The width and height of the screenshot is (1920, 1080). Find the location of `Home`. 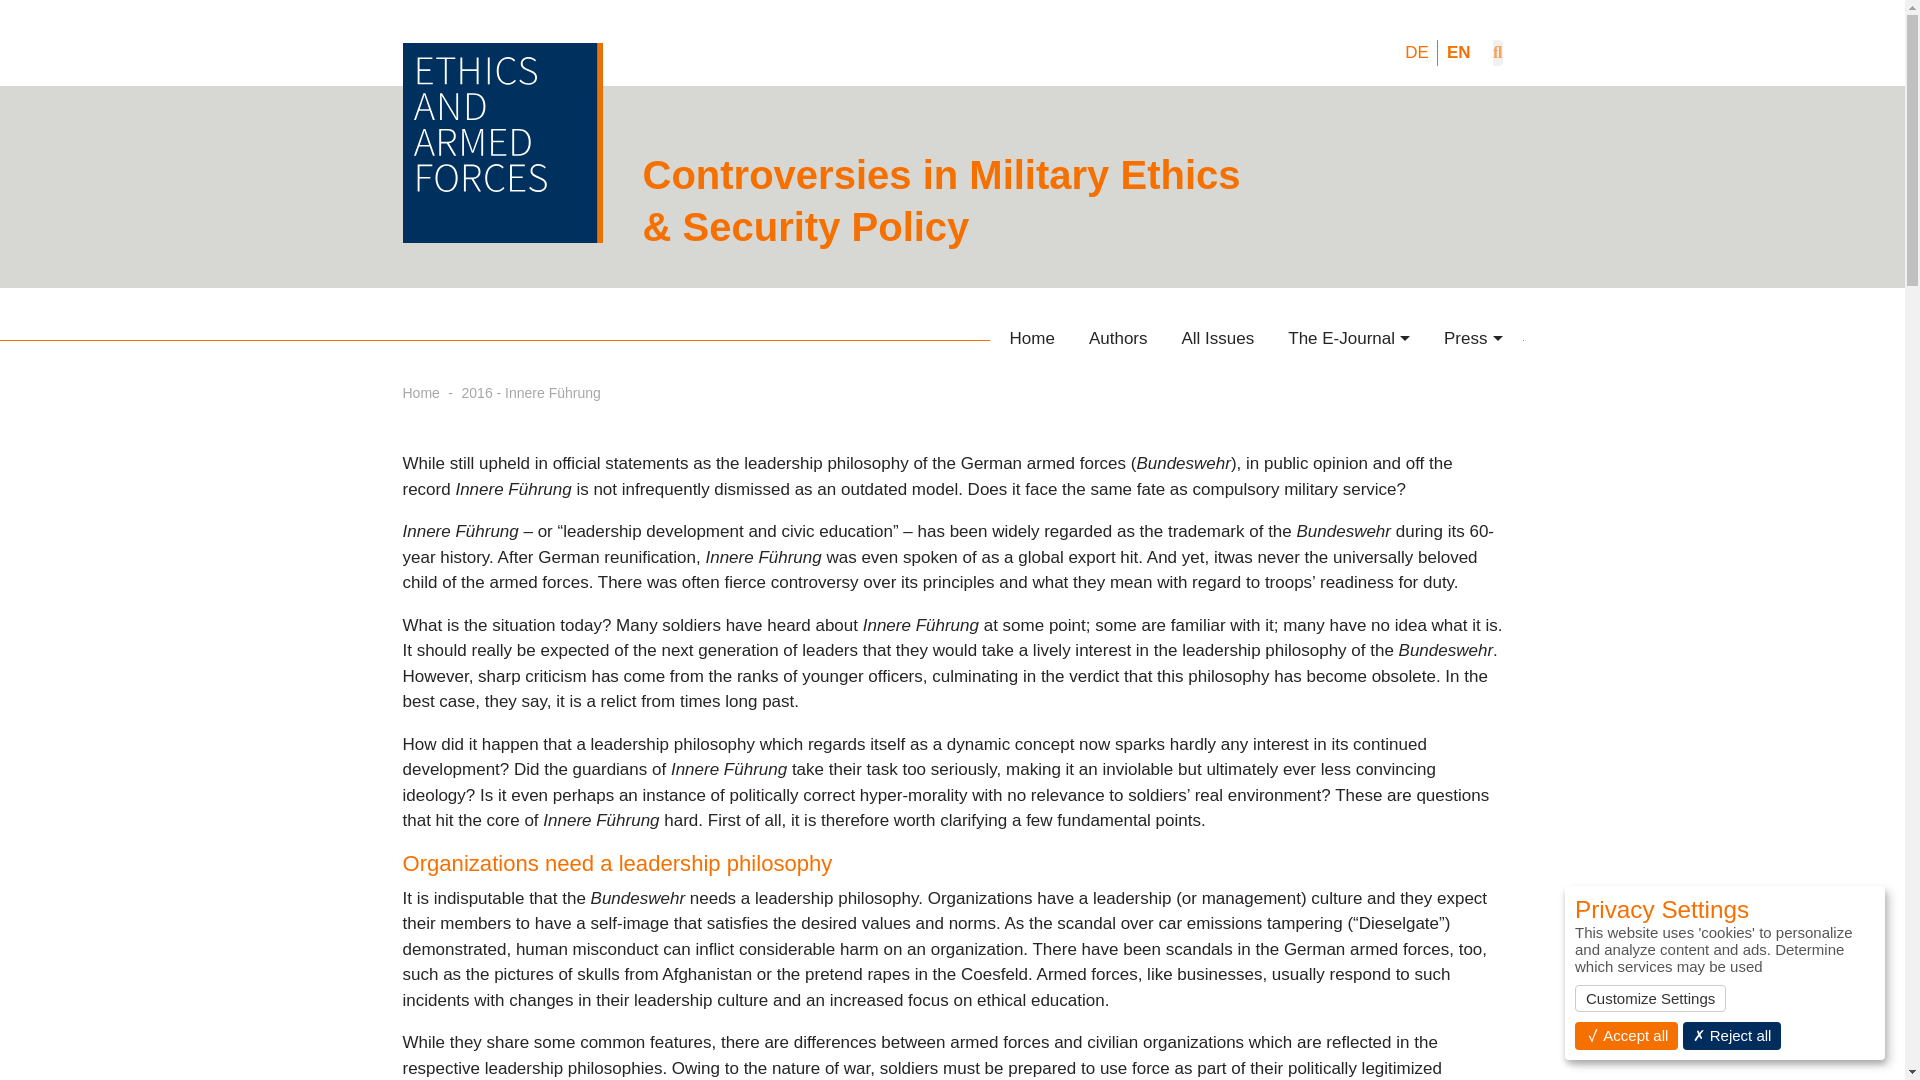

Home is located at coordinates (420, 392).